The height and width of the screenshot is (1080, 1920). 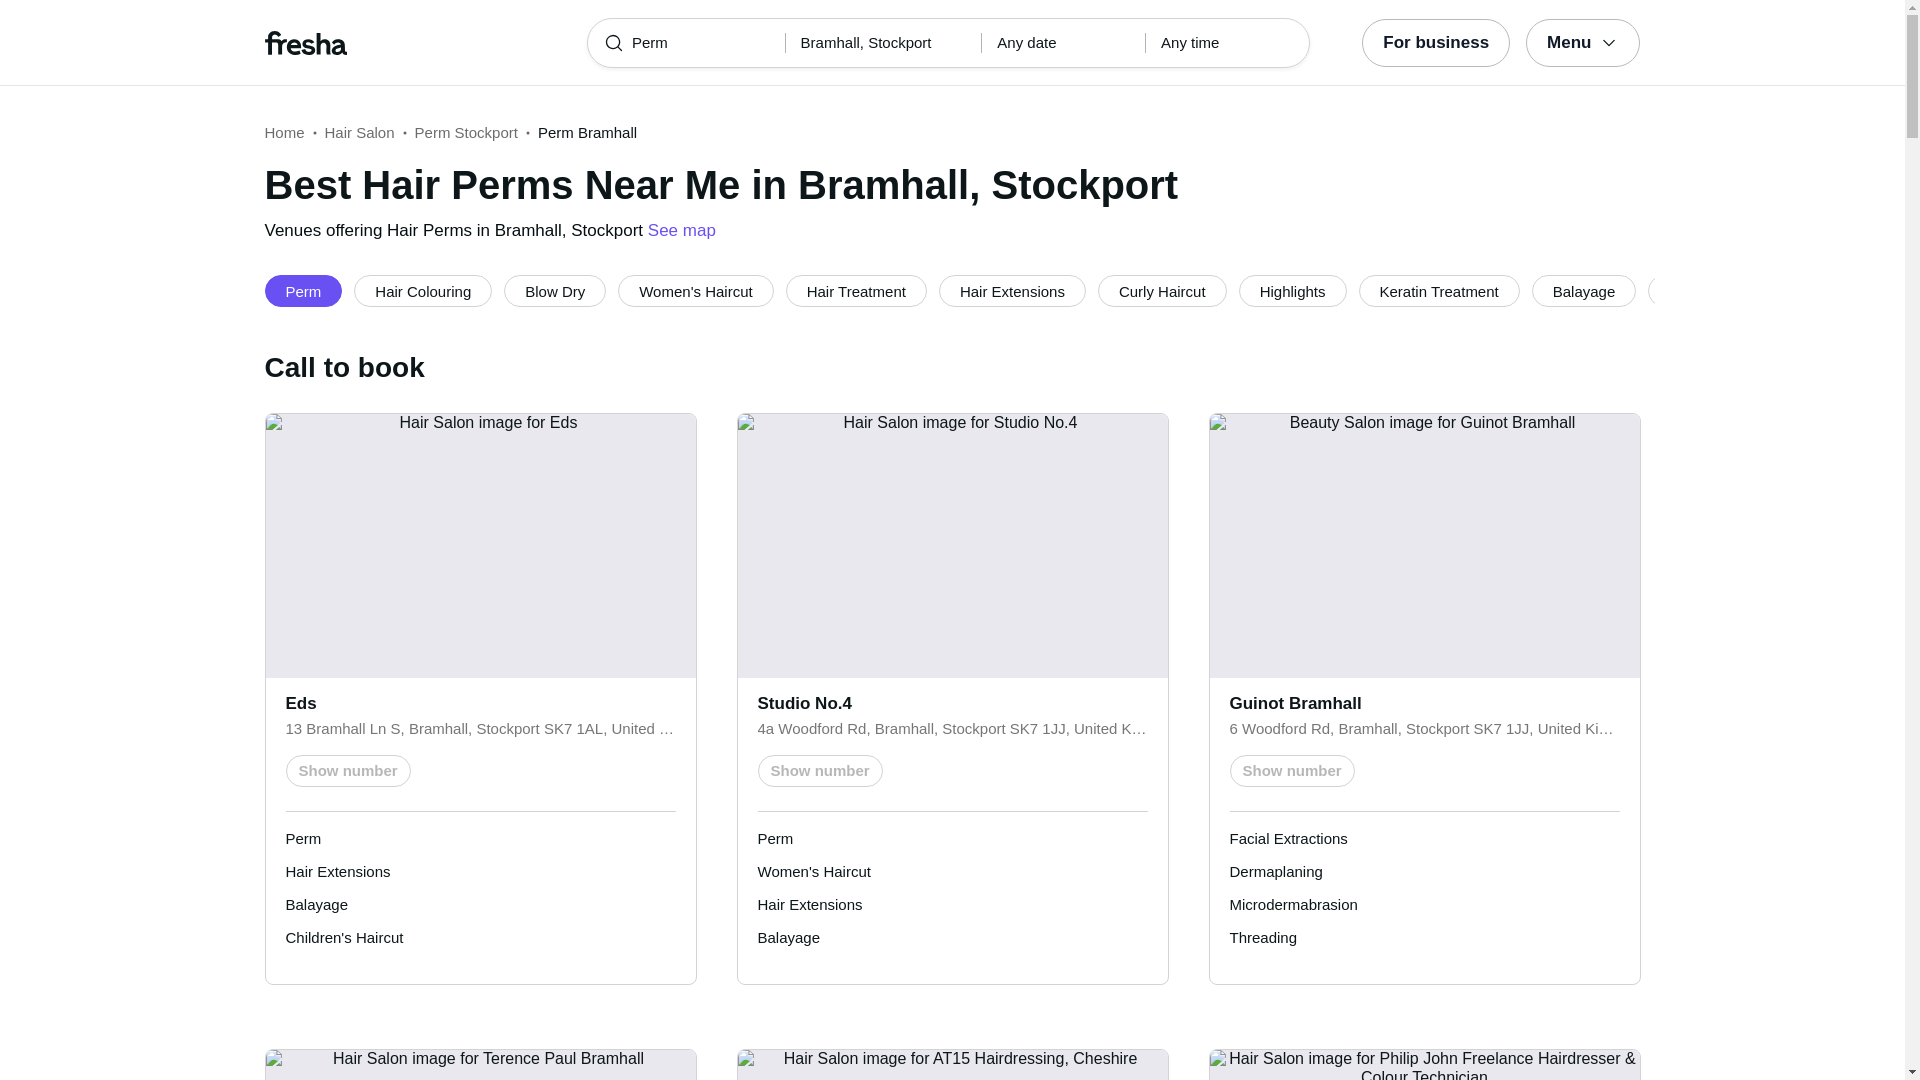 I want to click on Hair Colouring, so click(x=422, y=290).